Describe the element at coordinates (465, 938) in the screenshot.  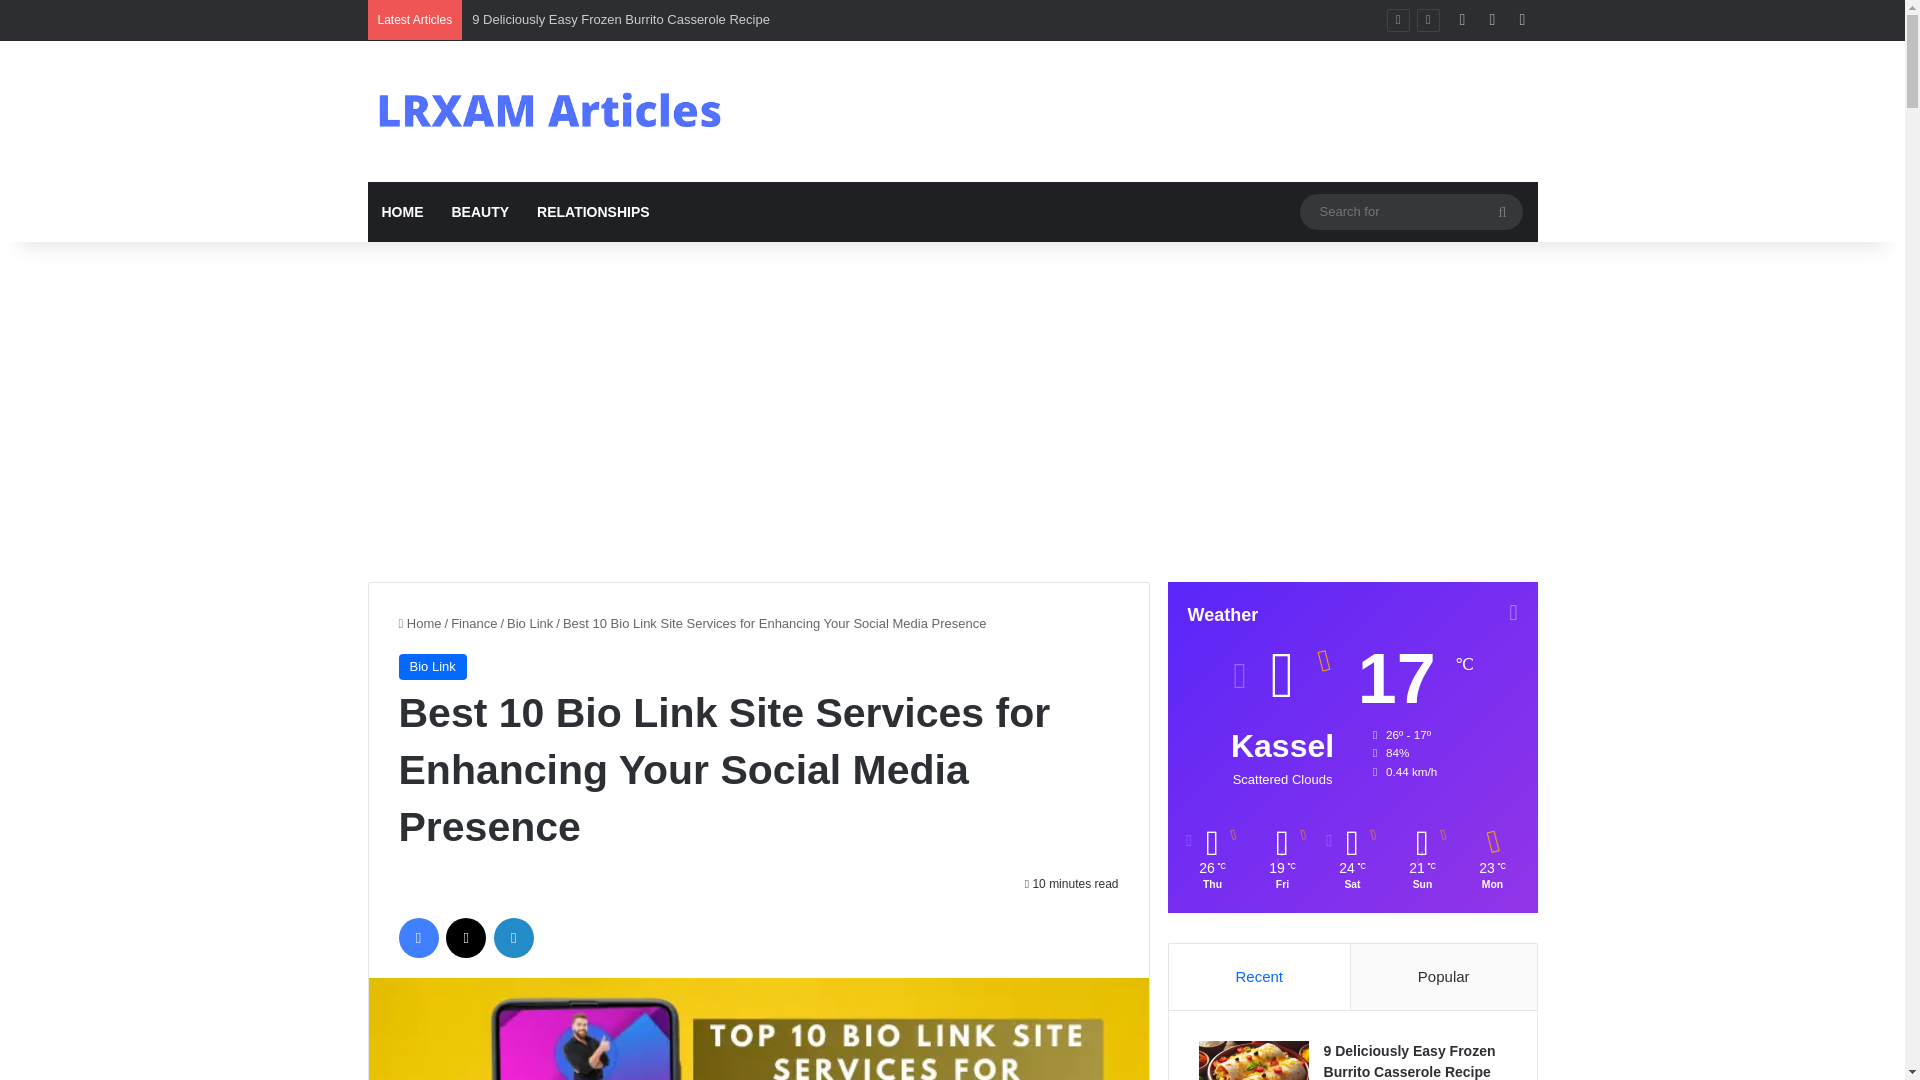
I see `X` at that location.